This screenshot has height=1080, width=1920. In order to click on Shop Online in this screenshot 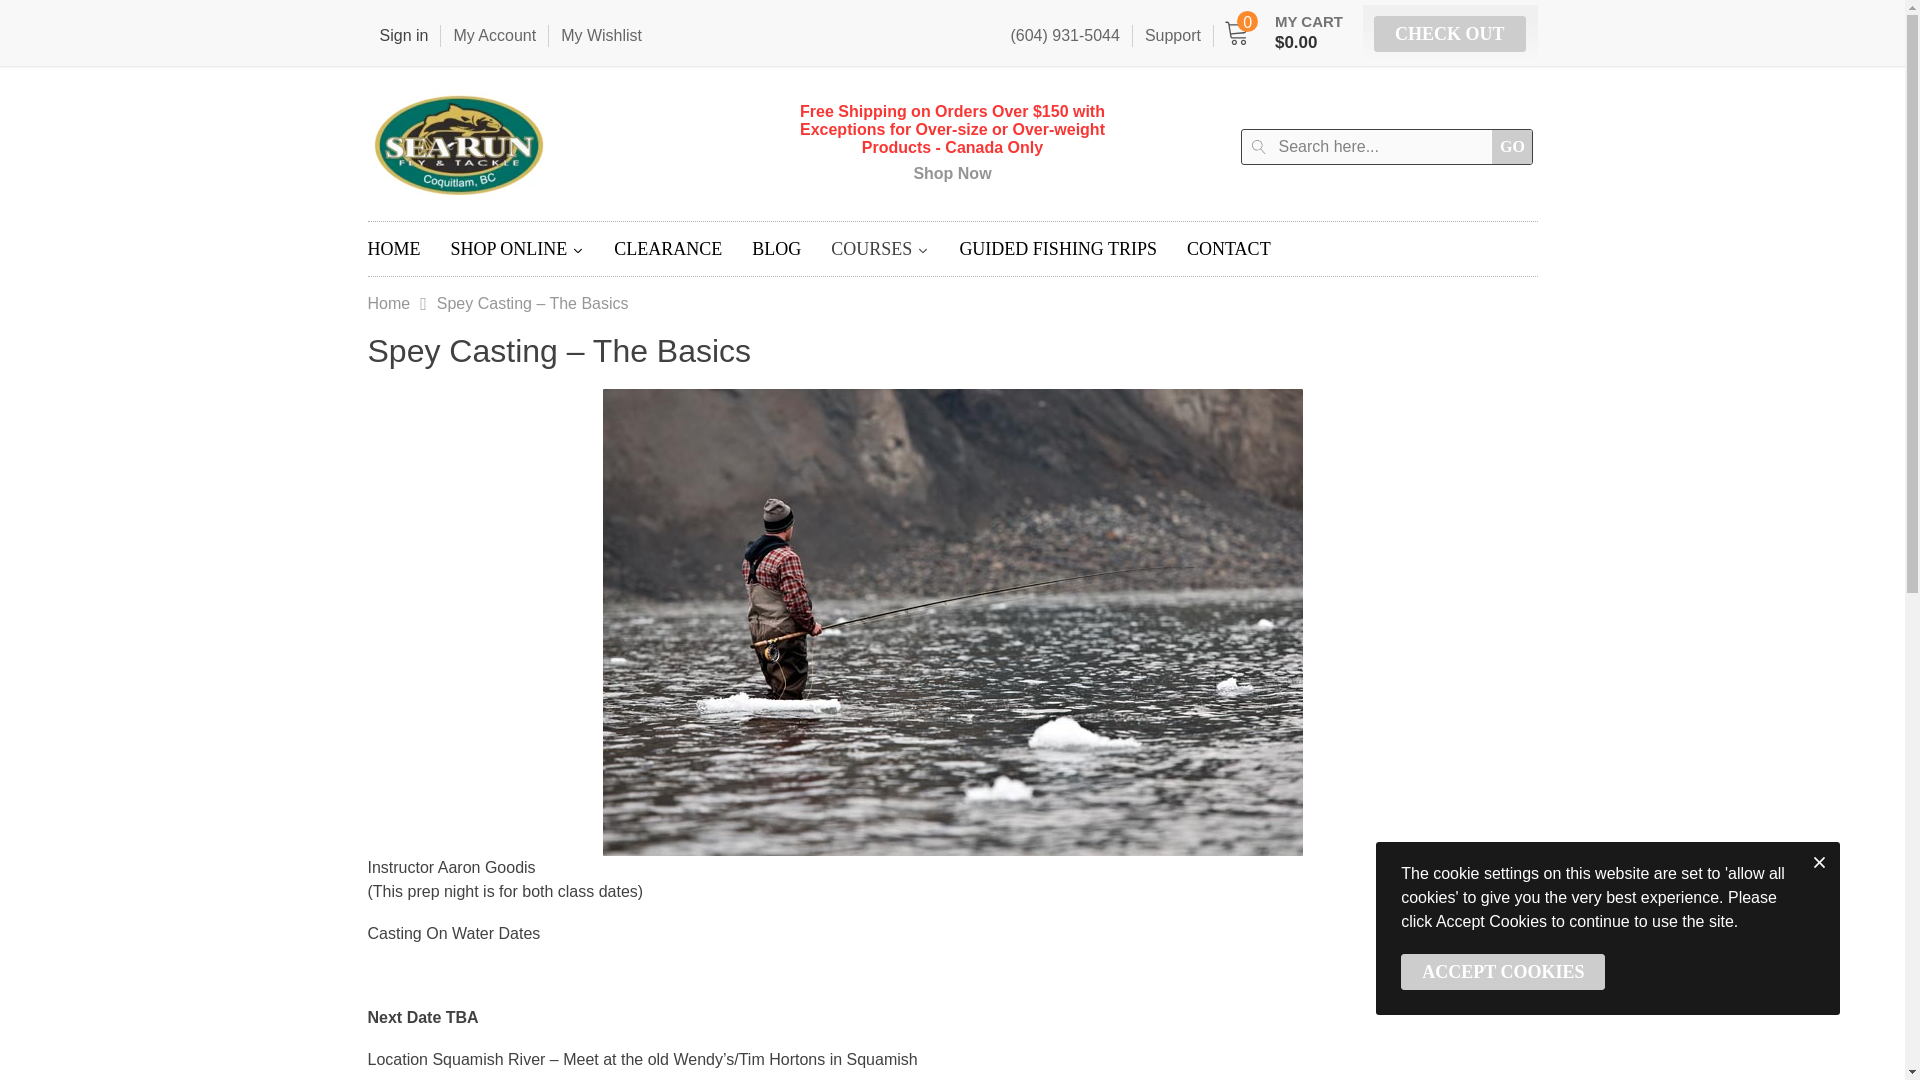, I will do `click(517, 249)`.